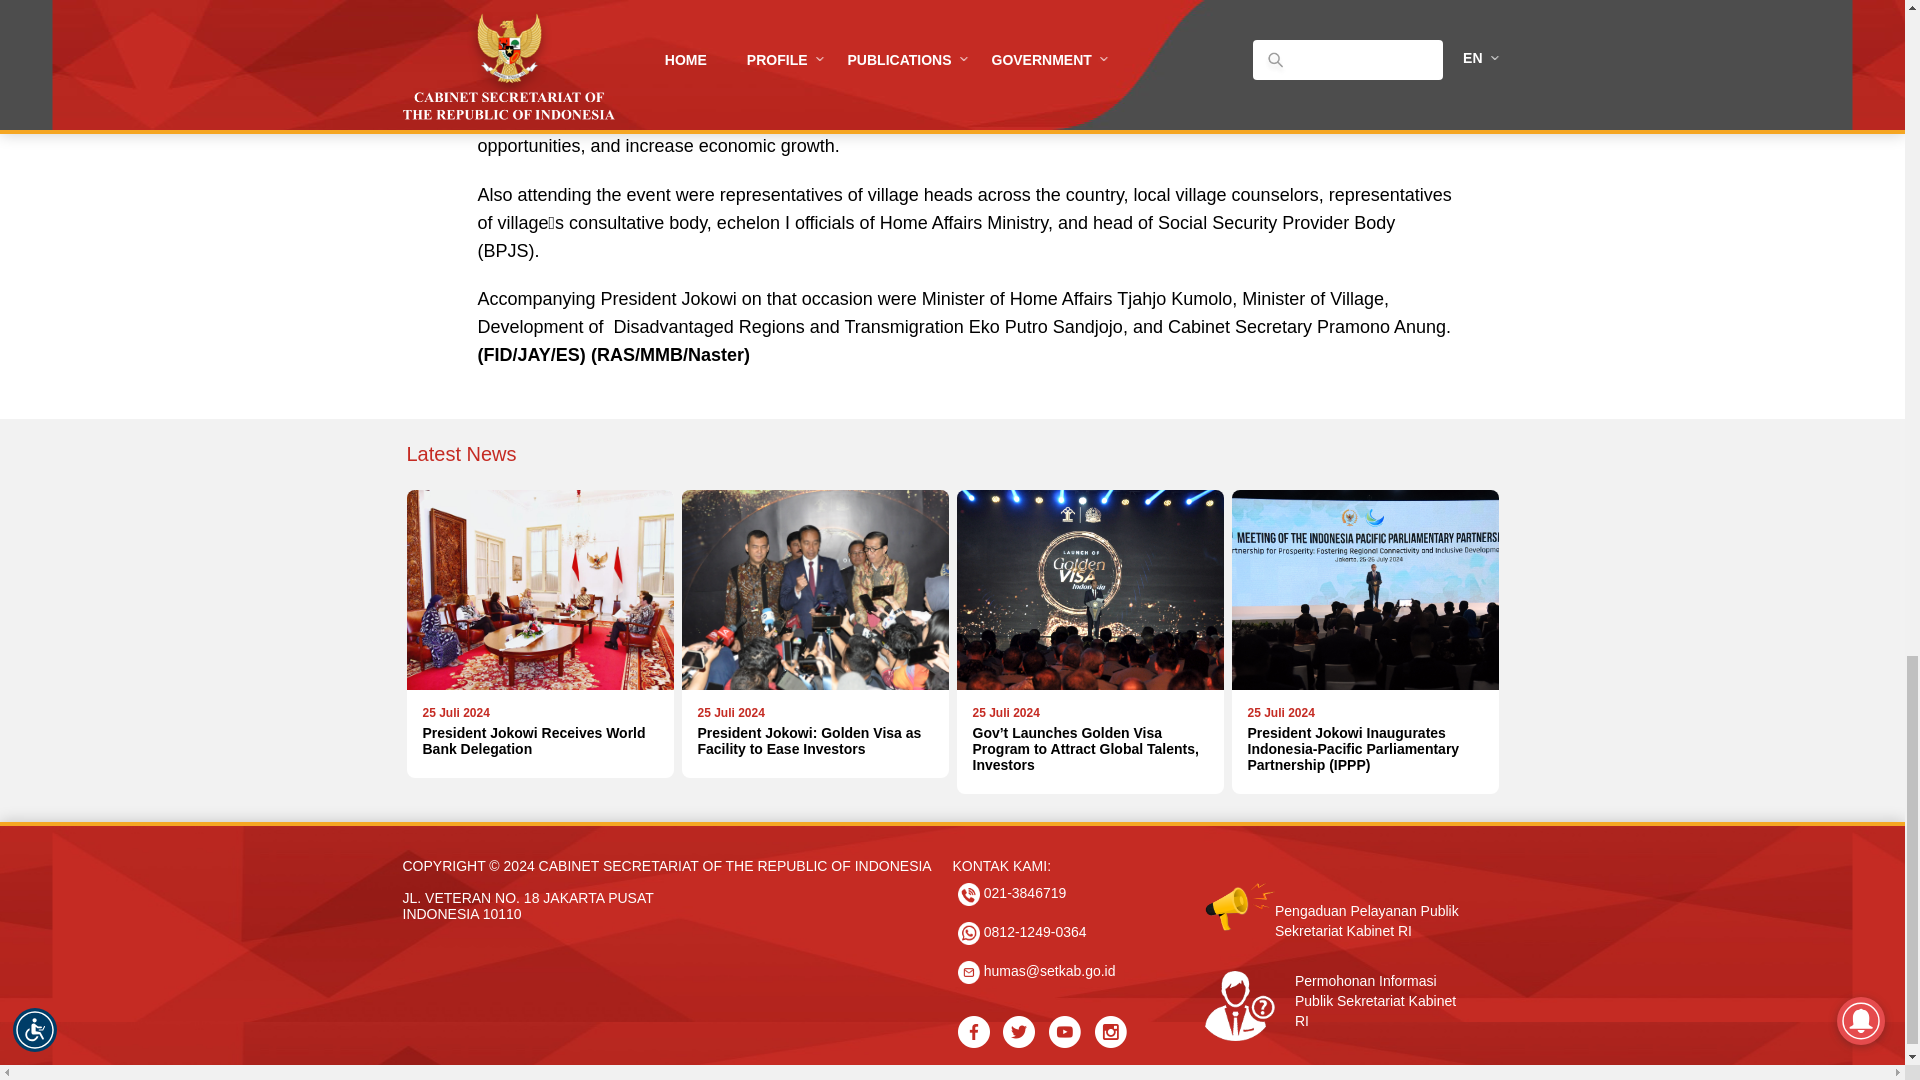  I want to click on Permohonan Informasi Publik Sekretariat Kabinet RI, so click(539, 634).